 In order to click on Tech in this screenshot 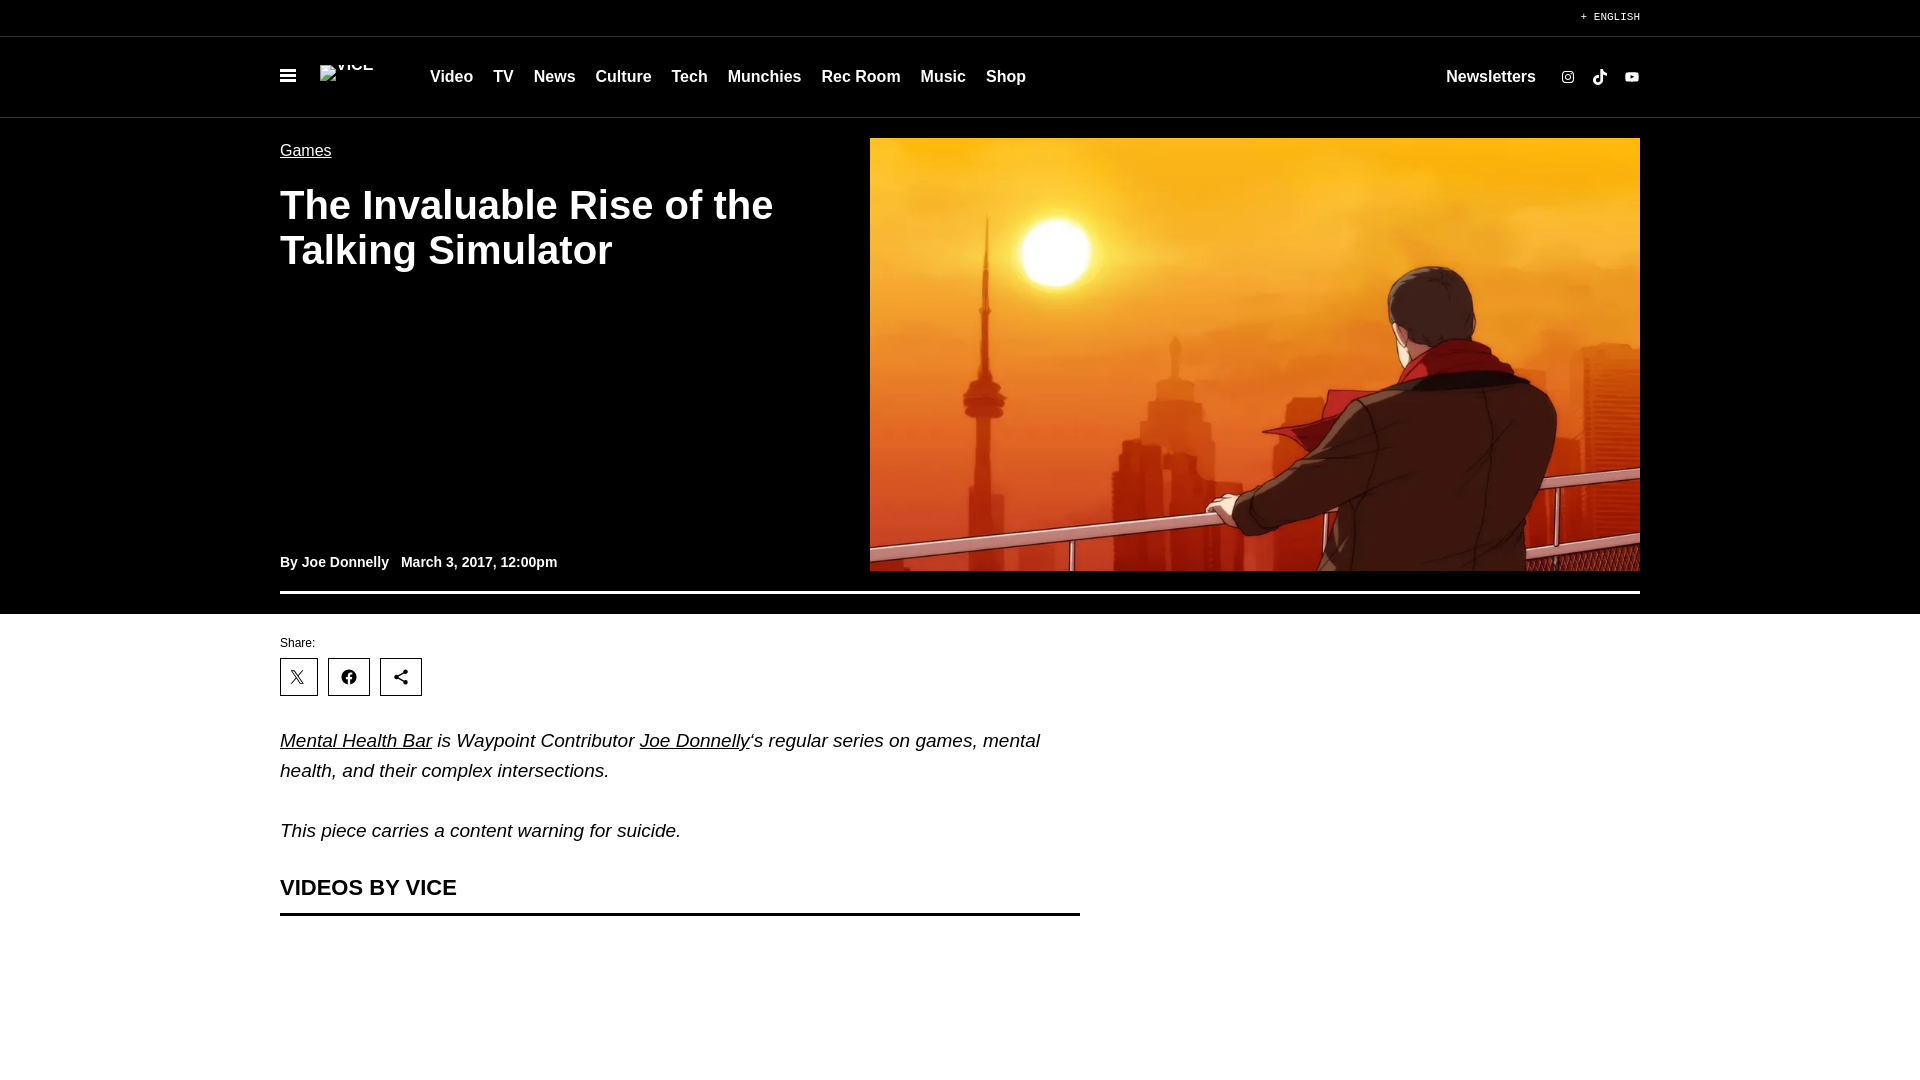, I will do `click(690, 76)`.